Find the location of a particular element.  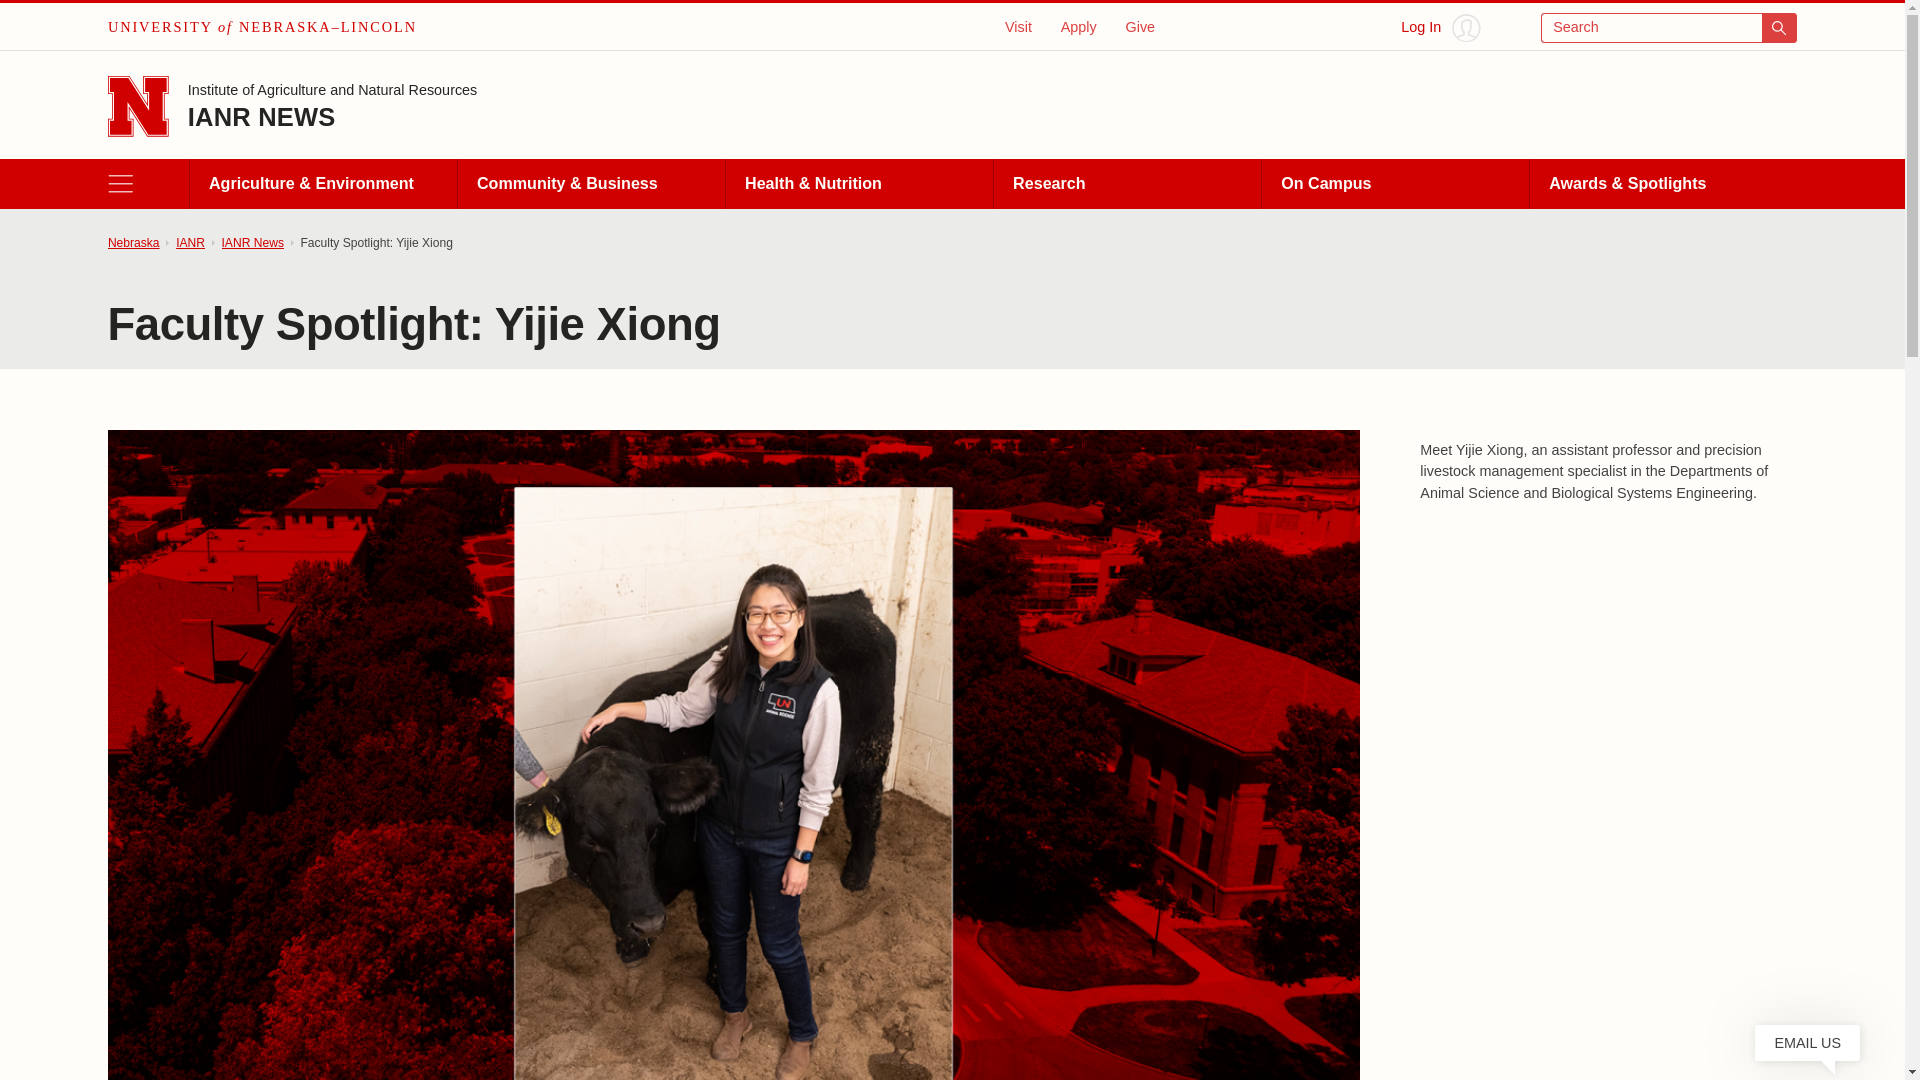

Nebraska is located at coordinates (133, 242).